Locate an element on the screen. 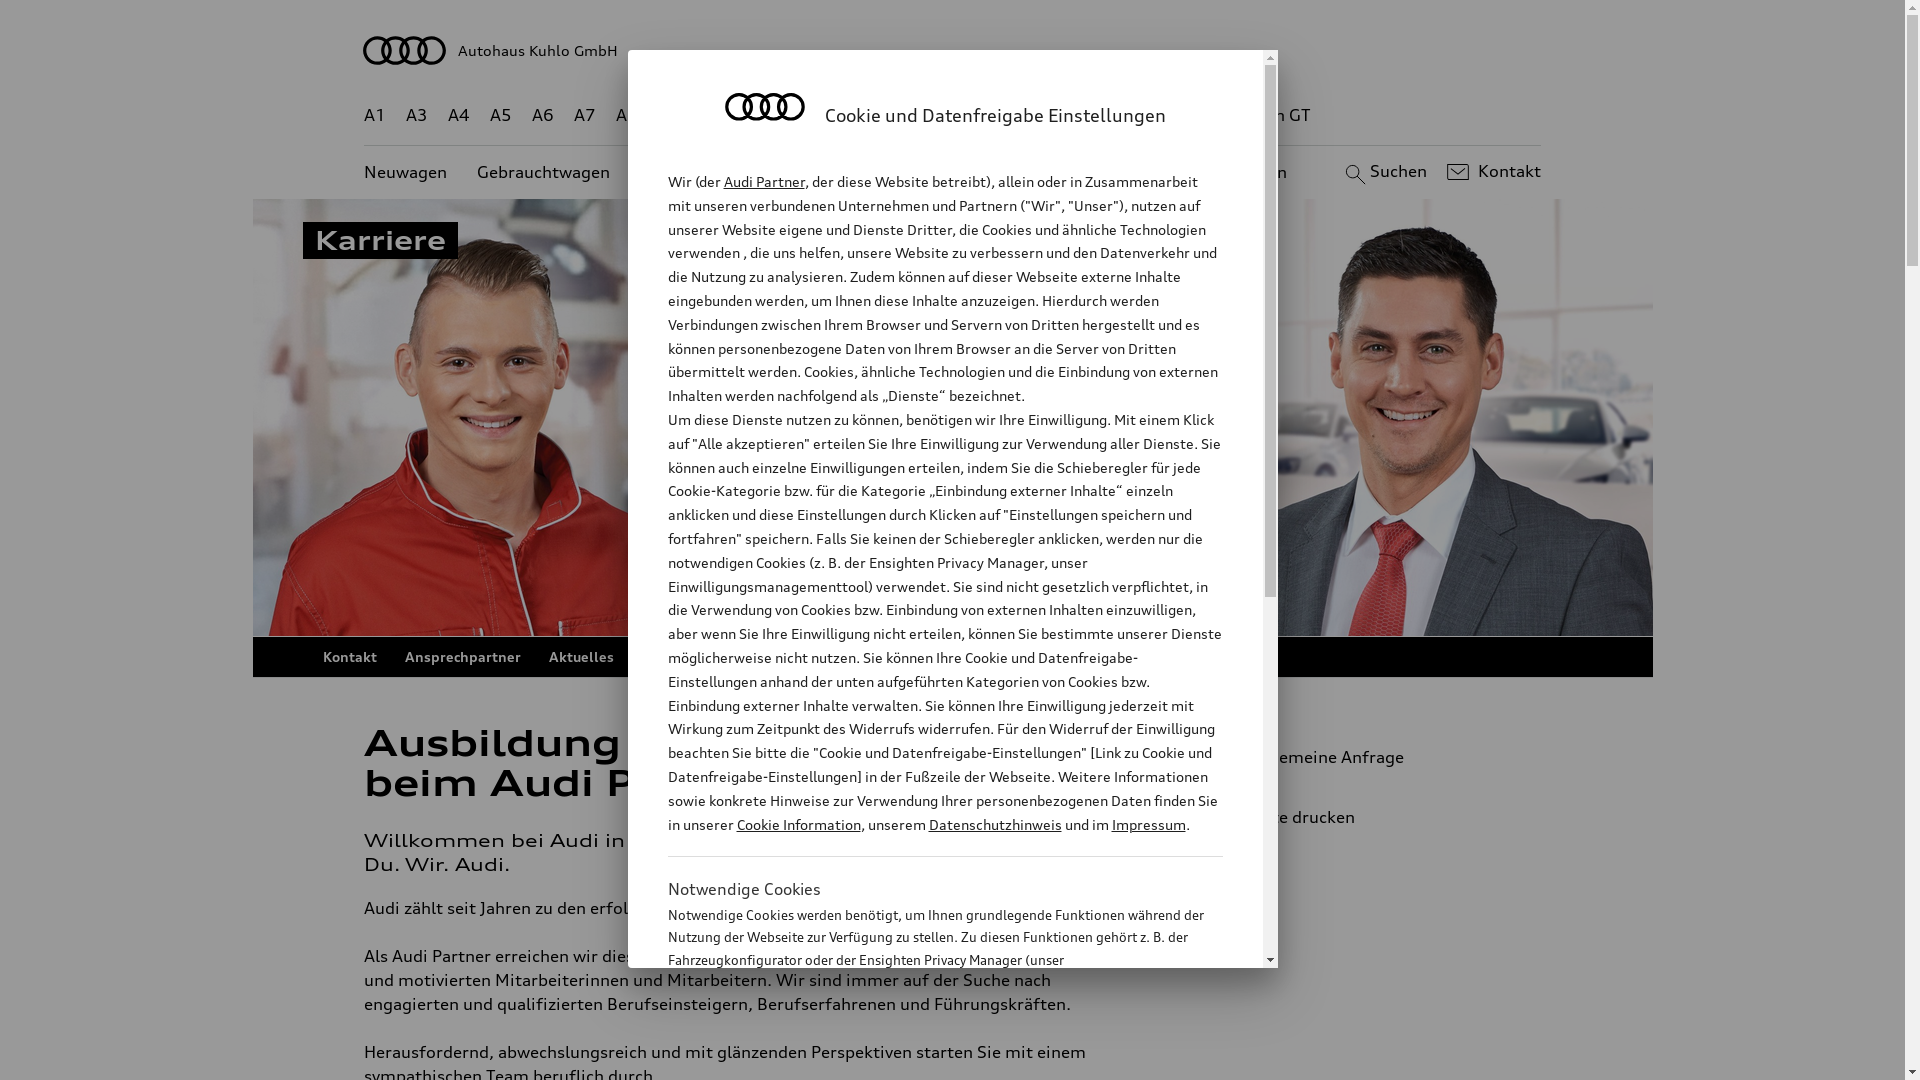 The width and height of the screenshot is (1920, 1080). Q8 e-tron is located at coordinates (1006, 116).